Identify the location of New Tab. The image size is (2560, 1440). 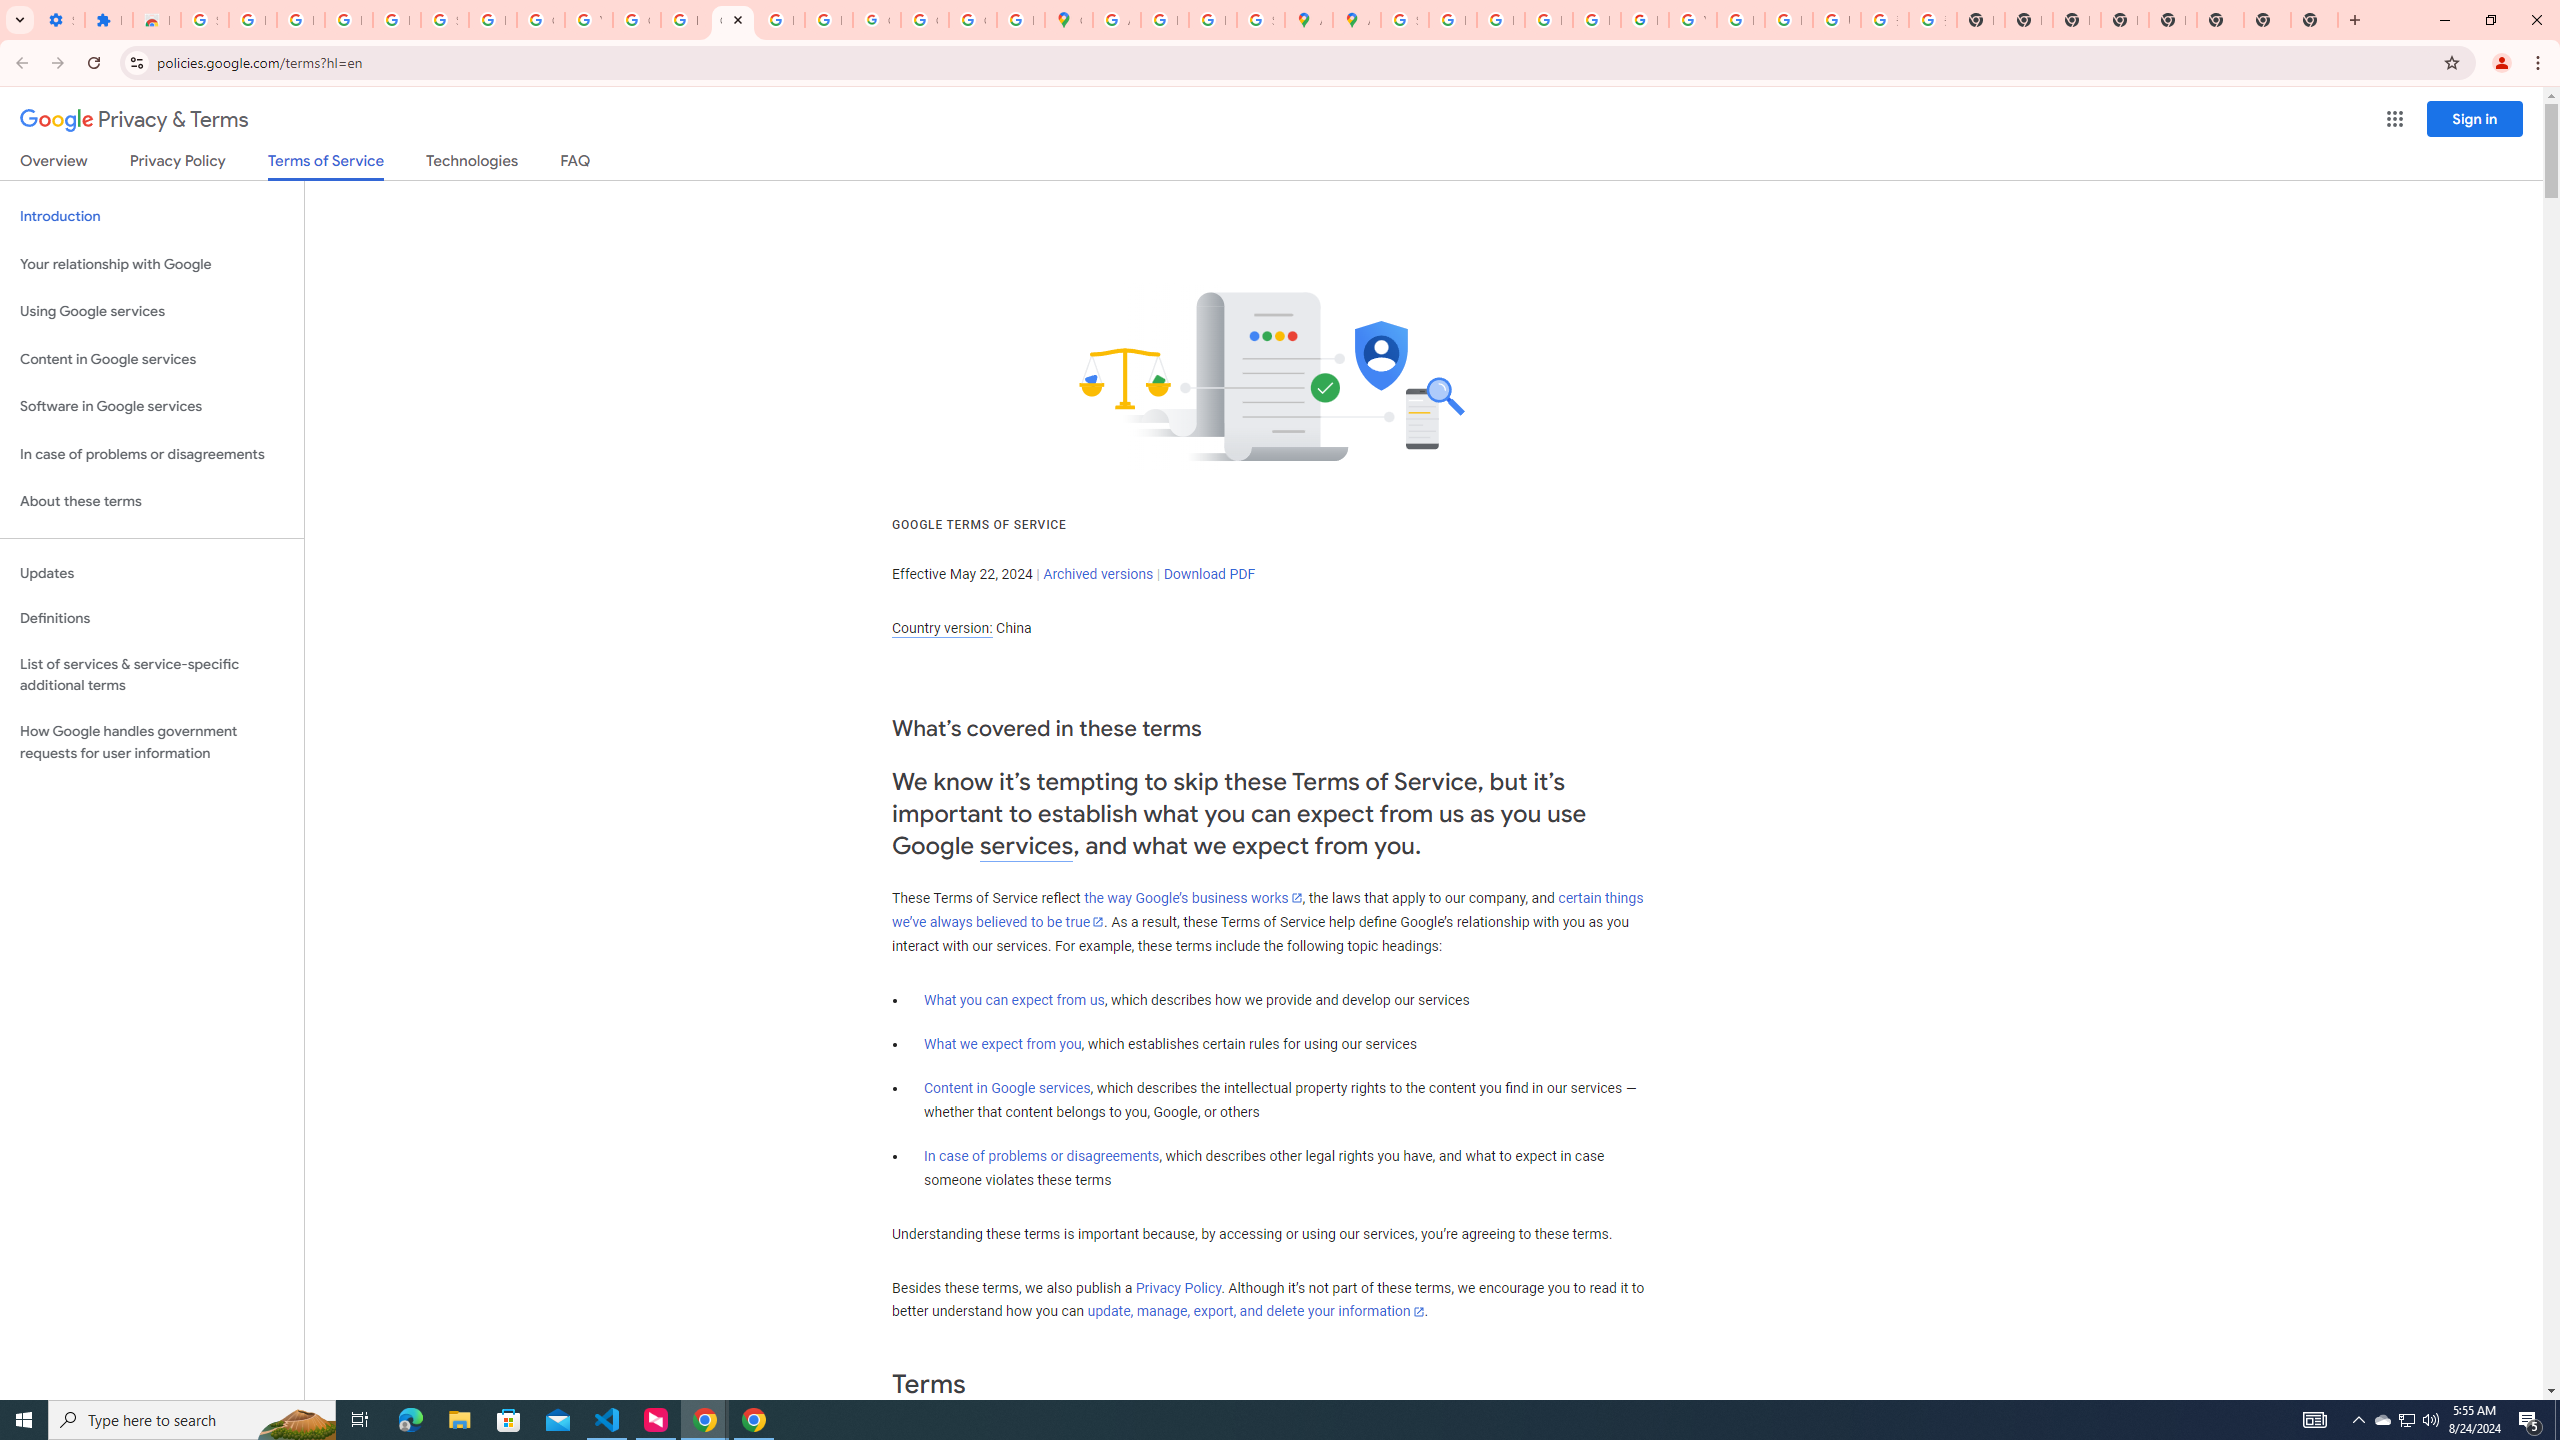
(2266, 20).